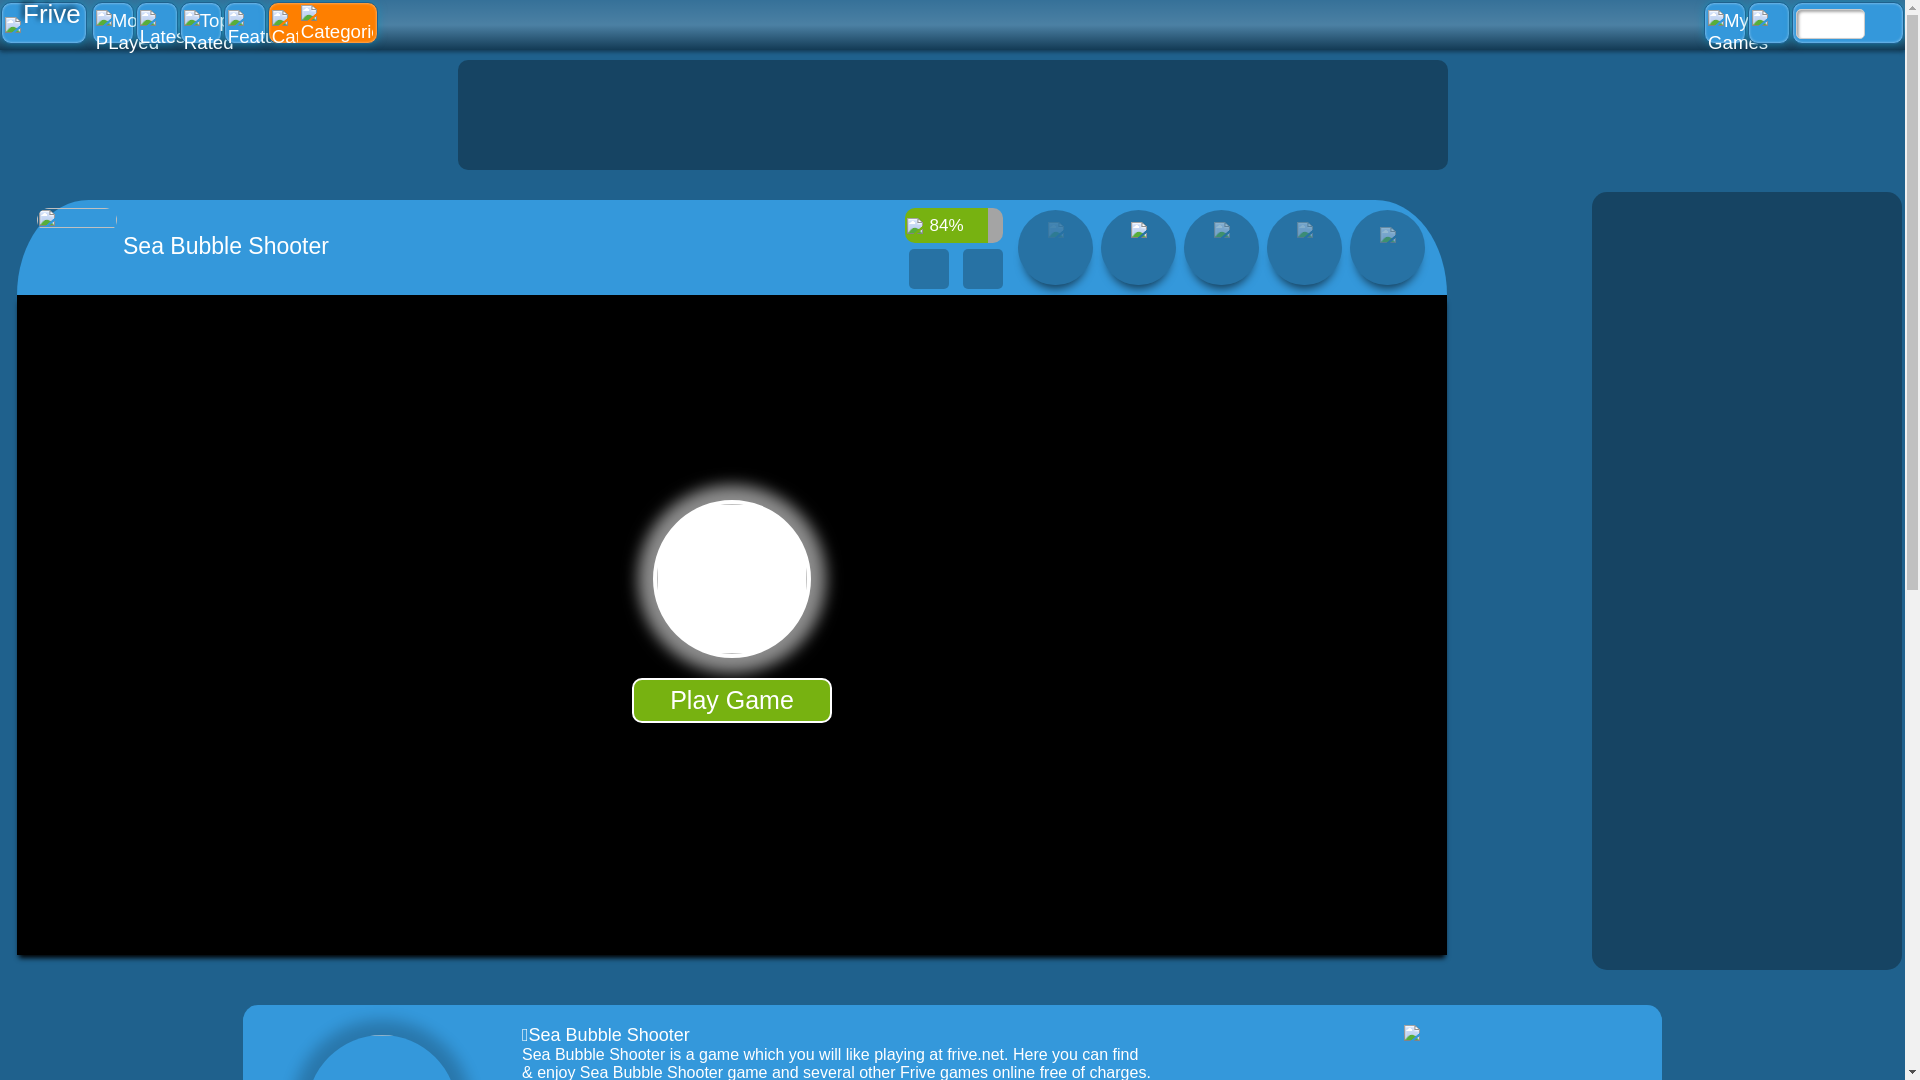 This screenshot has width=1920, height=1080. I want to click on Frive, so click(44, 23).